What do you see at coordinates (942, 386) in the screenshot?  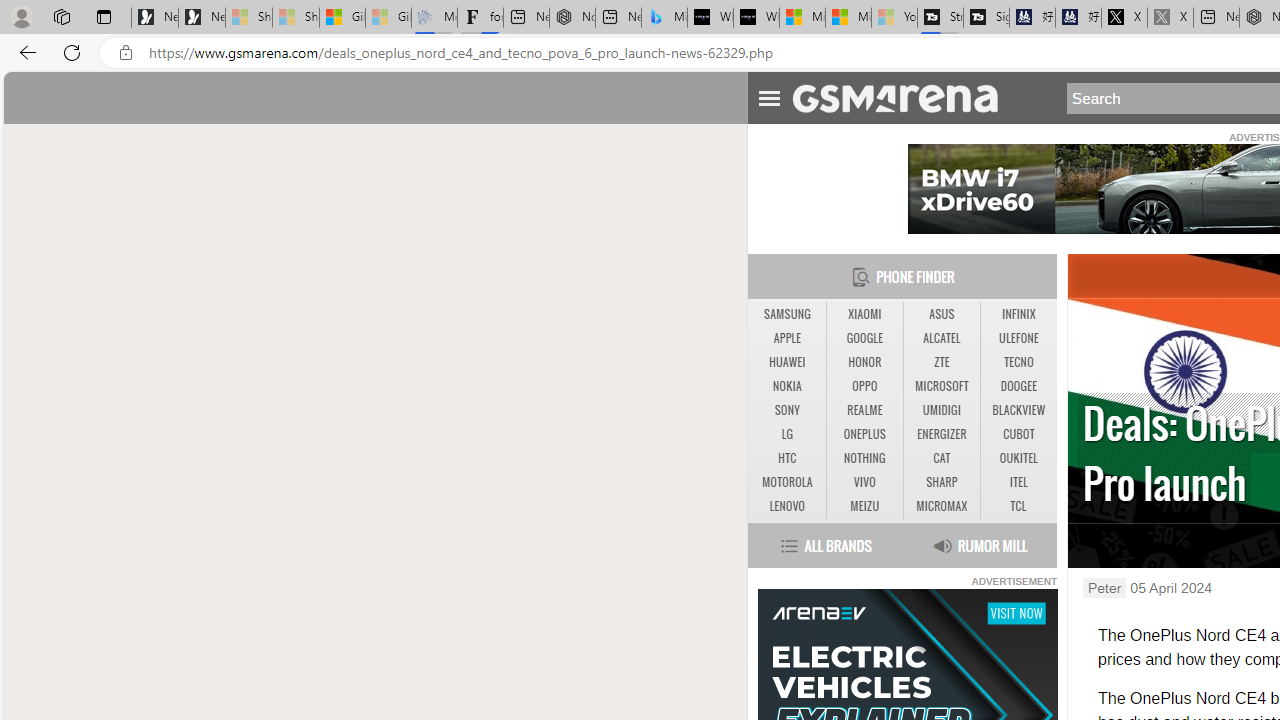 I see `MICROSOFT` at bounding box center [942, 386].